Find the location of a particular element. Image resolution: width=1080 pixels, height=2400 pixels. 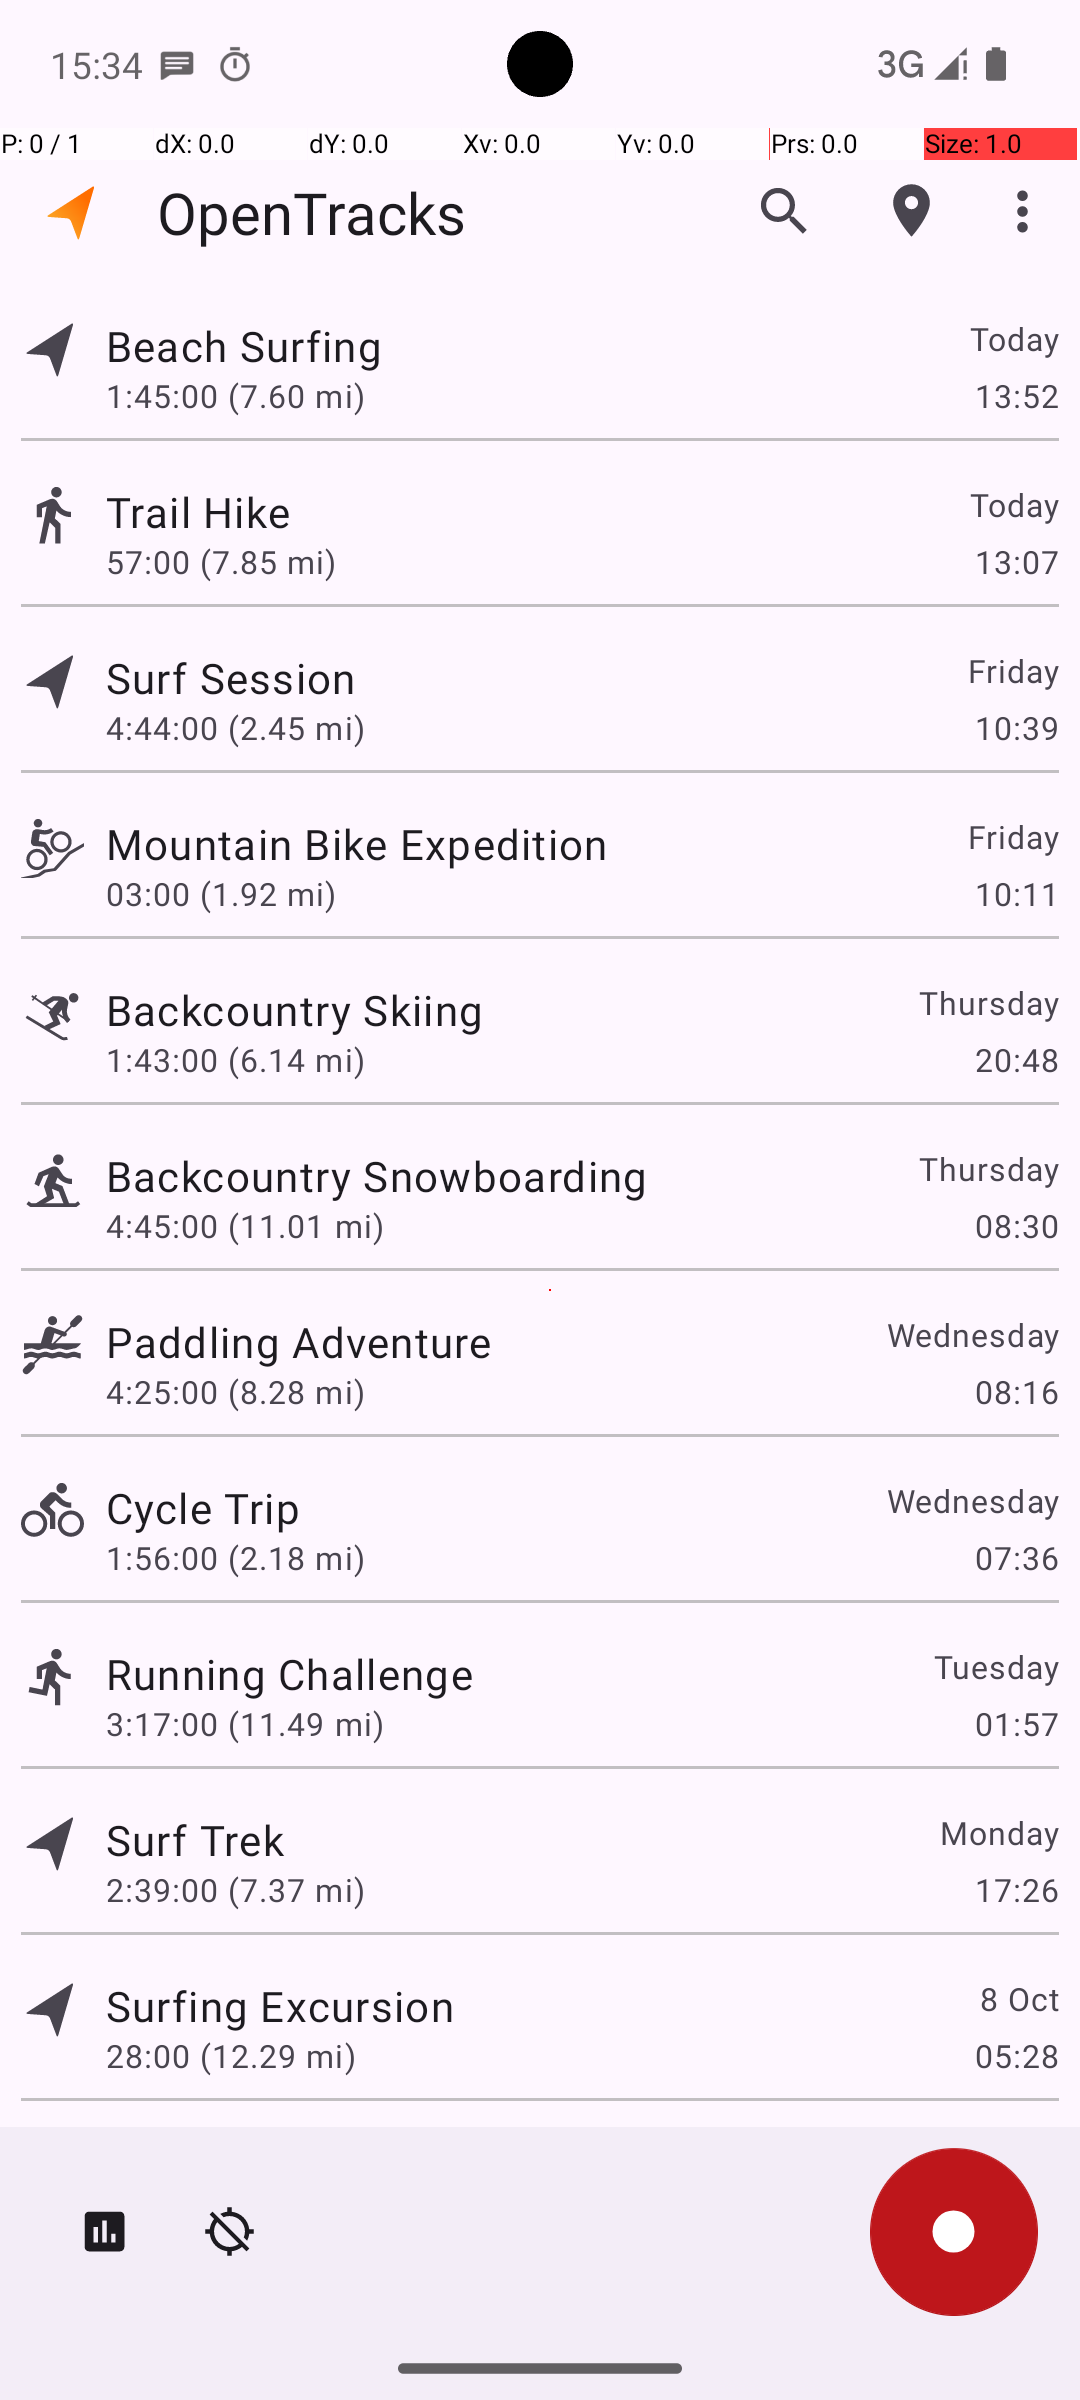

Beach Surfing is located at coordinates (244, 346).